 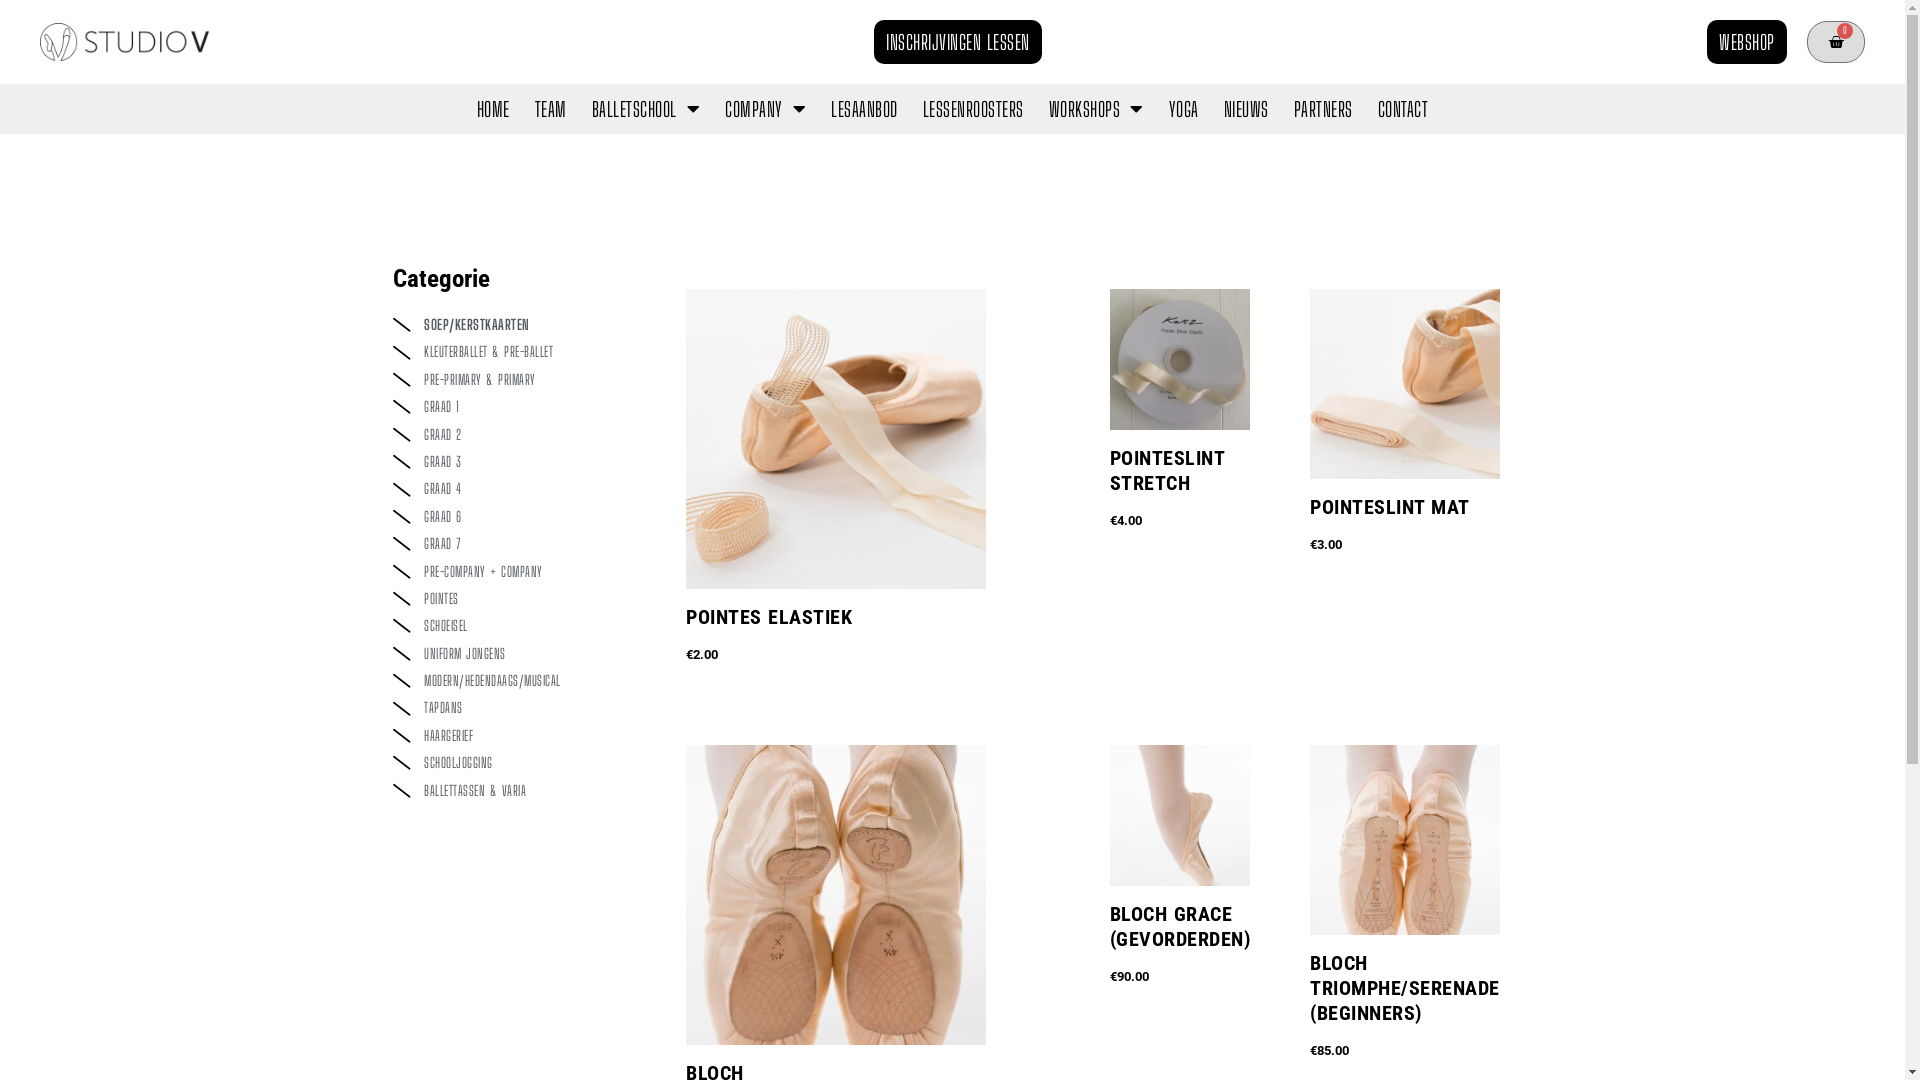 What do you see at coordinates (519, 325) in the screenshot?
I see `SOEP/KERSTKAARTEN` at bounding box center [519, 325].